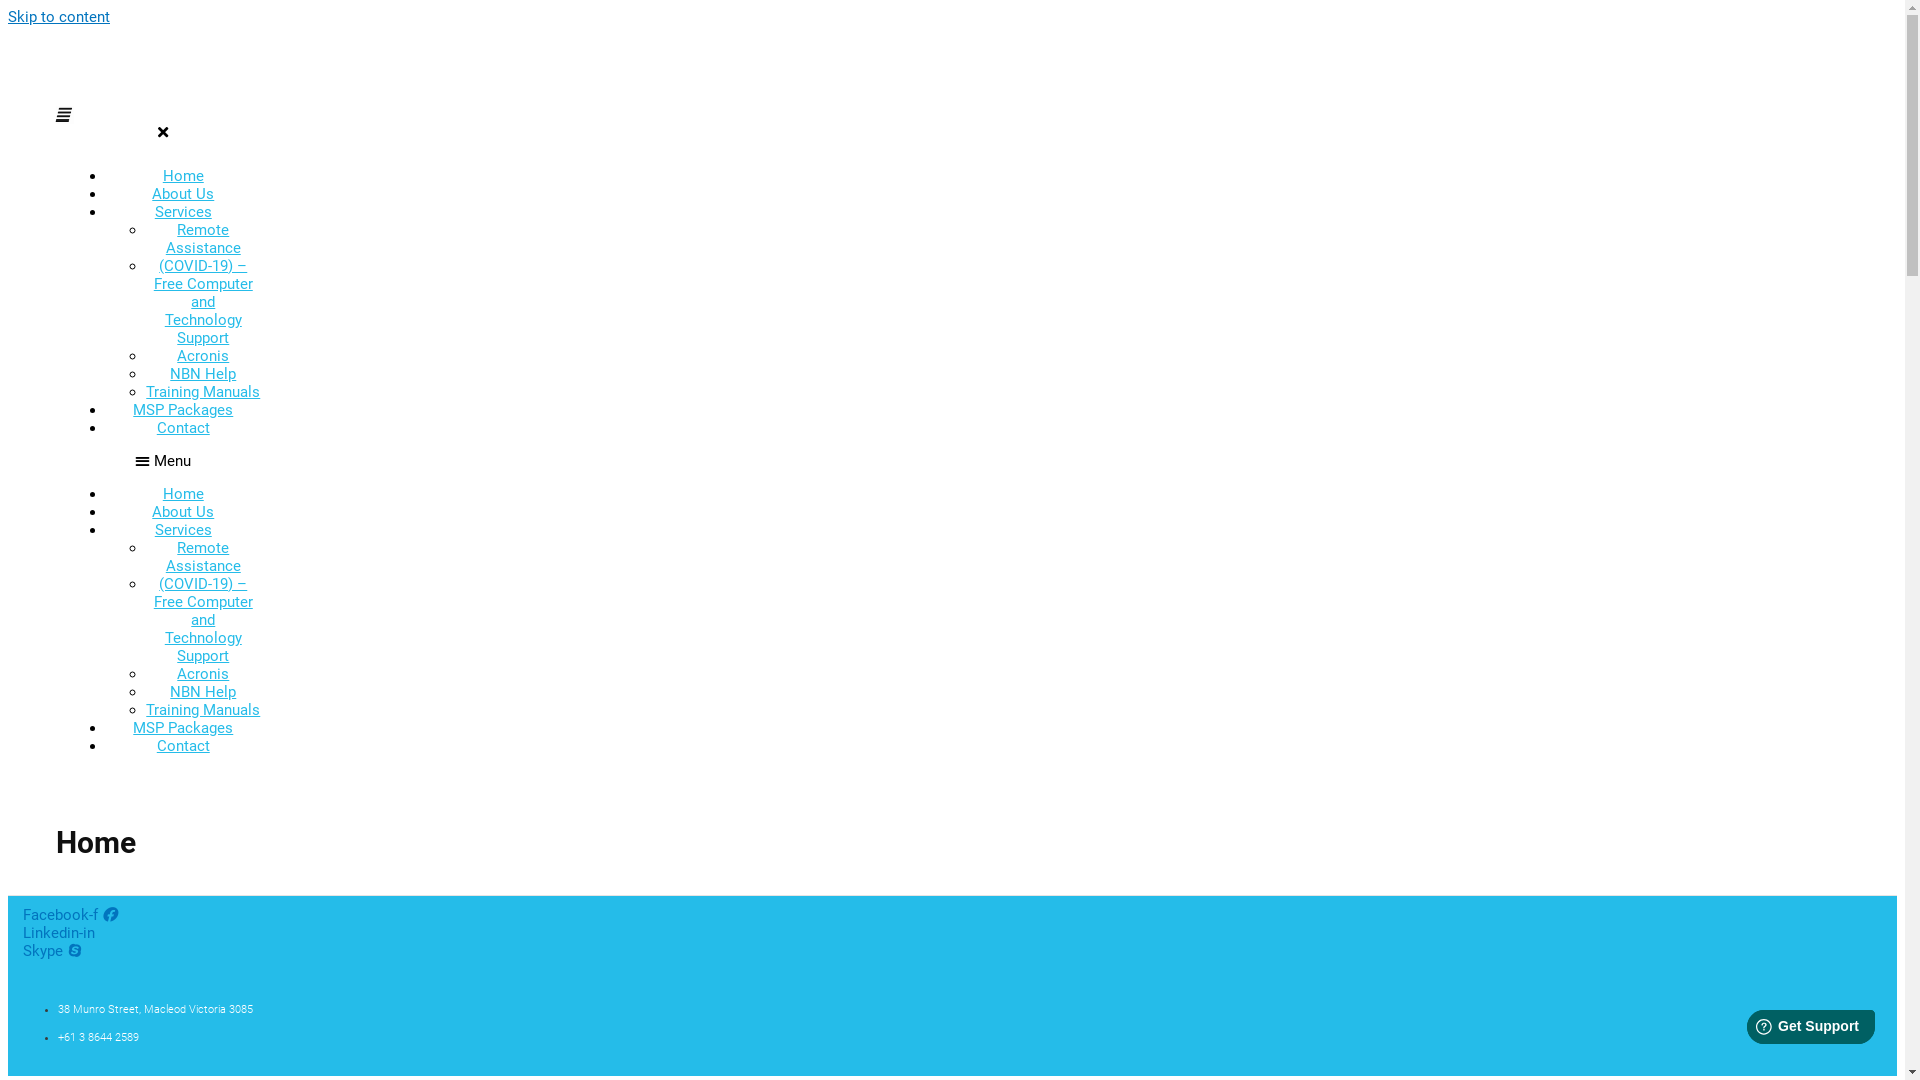 This screenshot has height=1080, width=1920. Describe the element at coordinates (203, 674) in the screenshot. I see `Acronis` at that location.